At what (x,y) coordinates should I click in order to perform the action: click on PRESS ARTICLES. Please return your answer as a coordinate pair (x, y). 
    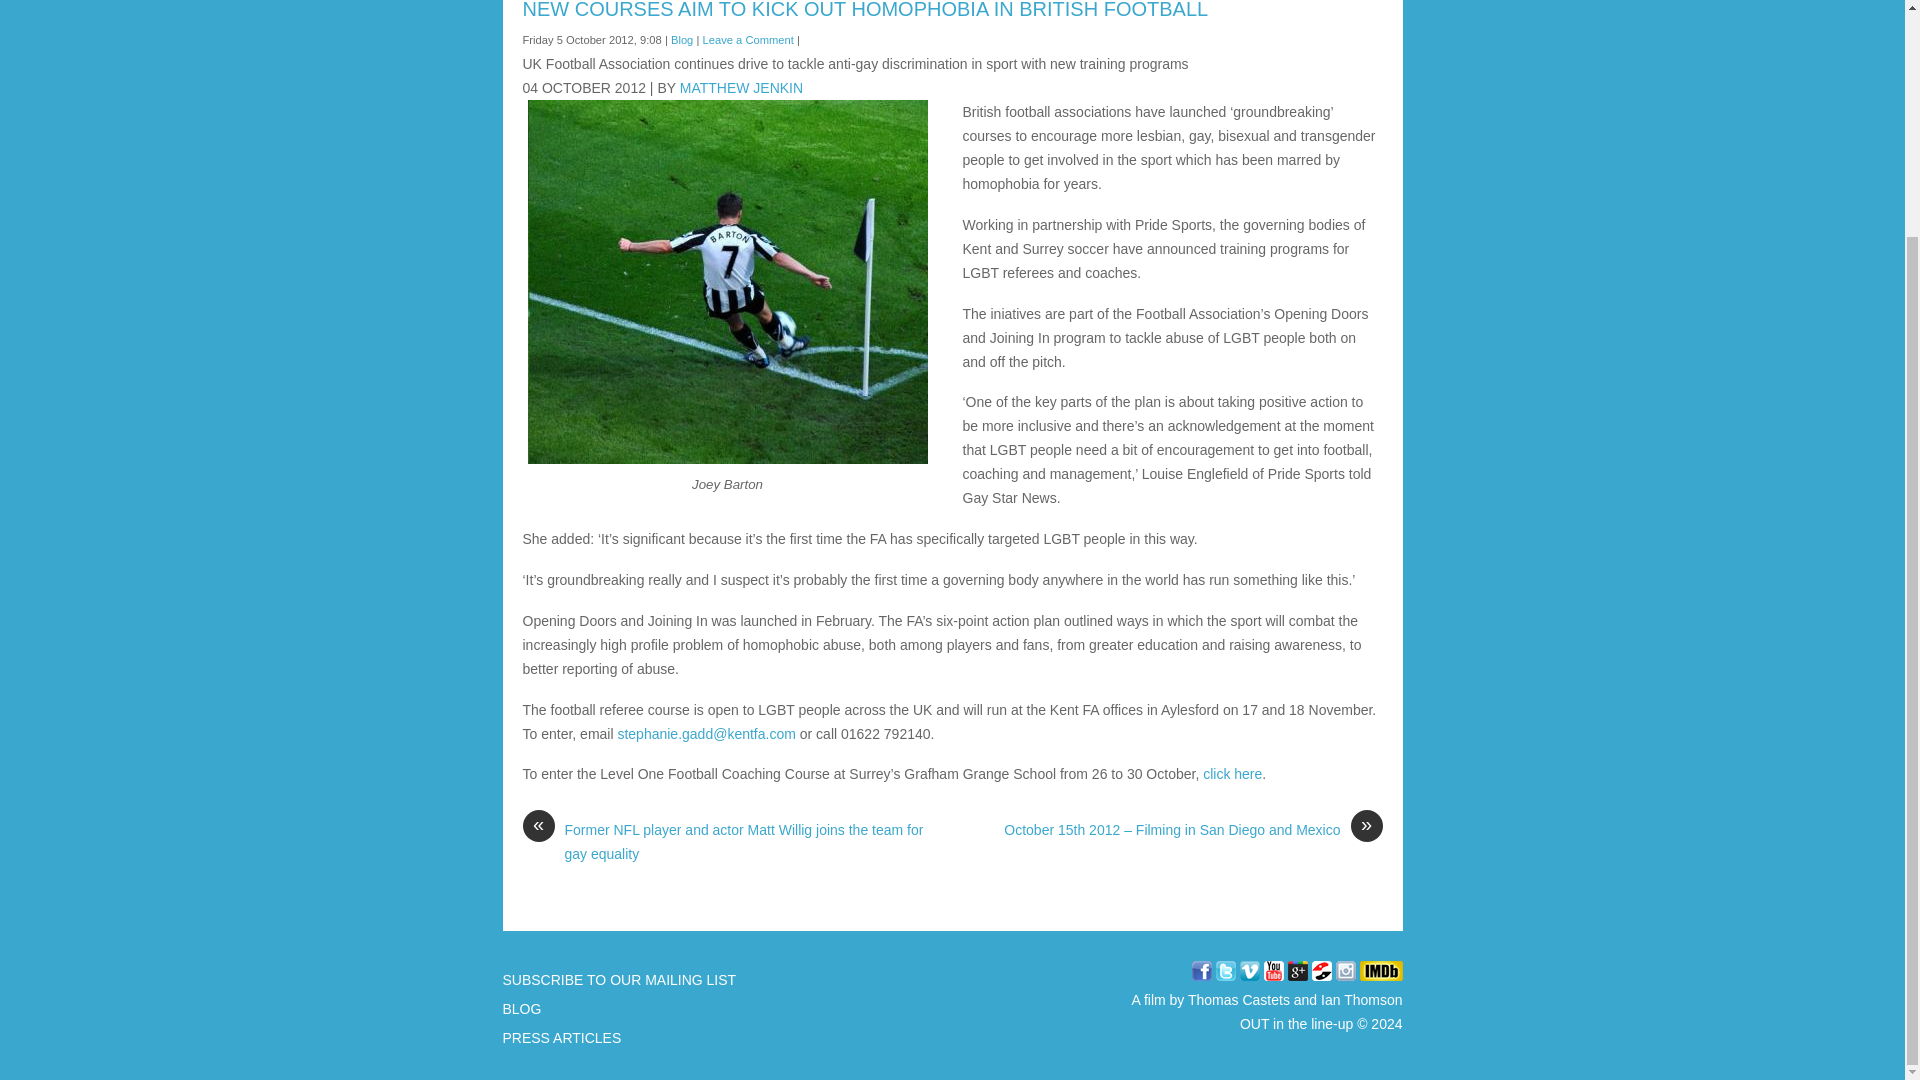
    Looking at the image, I should click on (560, 1038).